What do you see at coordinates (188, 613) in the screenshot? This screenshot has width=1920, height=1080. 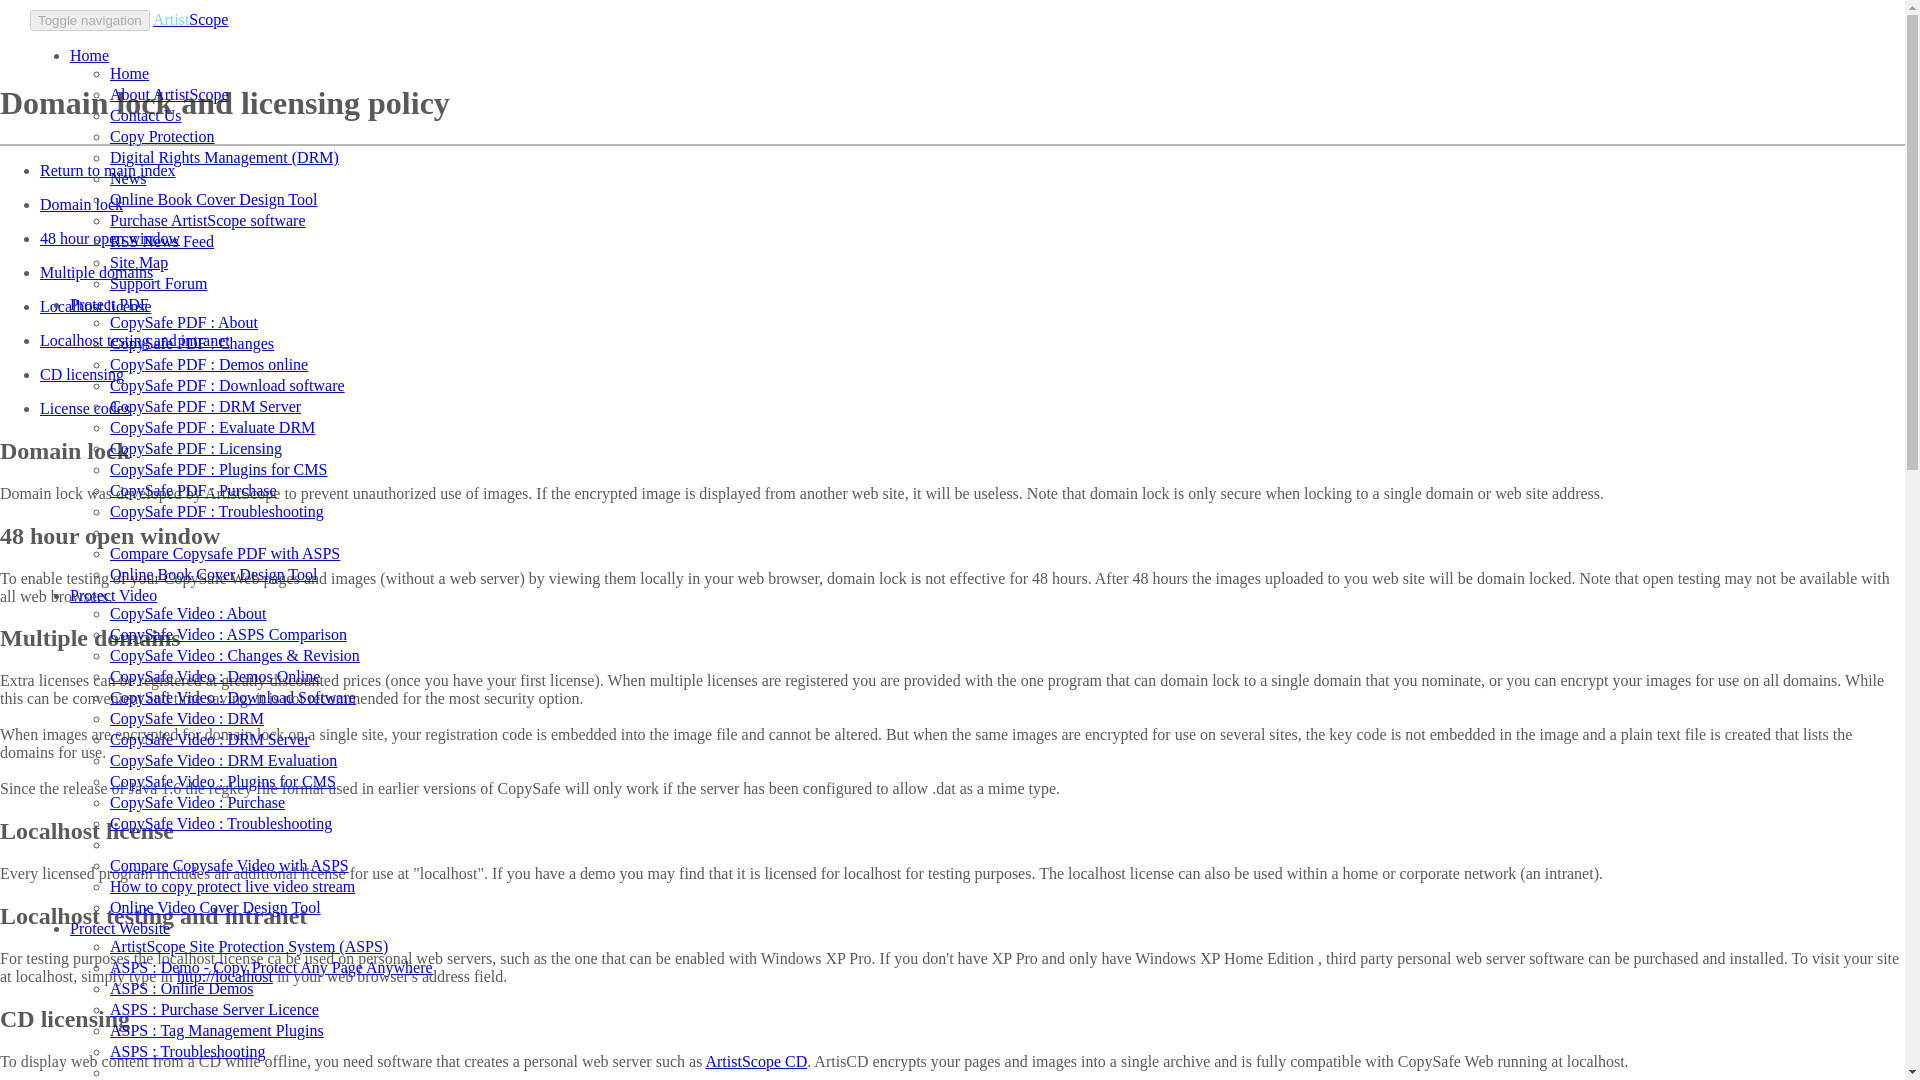 I see `CopySafe Video : About` at bounding box center [188, 613].